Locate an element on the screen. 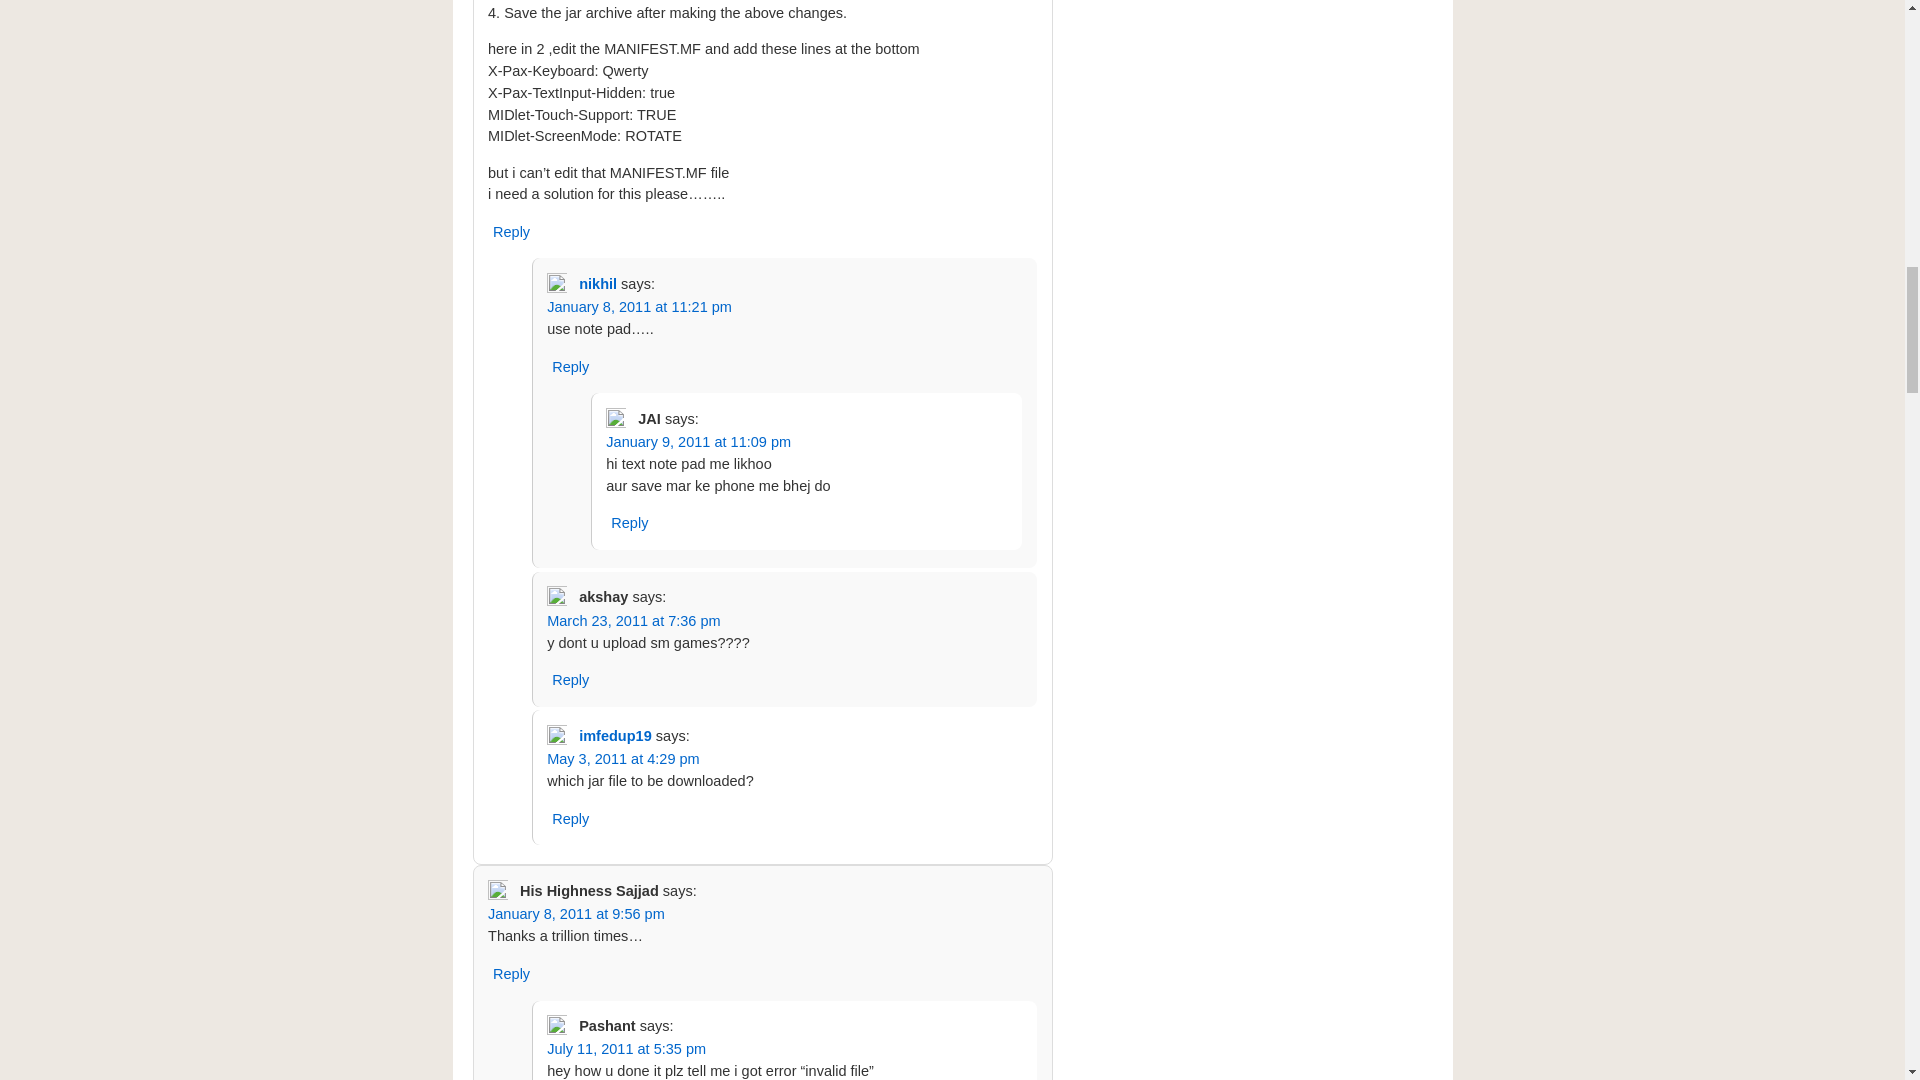 Image resolution: width=1920 pixels, height=1080 pixels. imfedup19 is located at coordinates (616, 736).